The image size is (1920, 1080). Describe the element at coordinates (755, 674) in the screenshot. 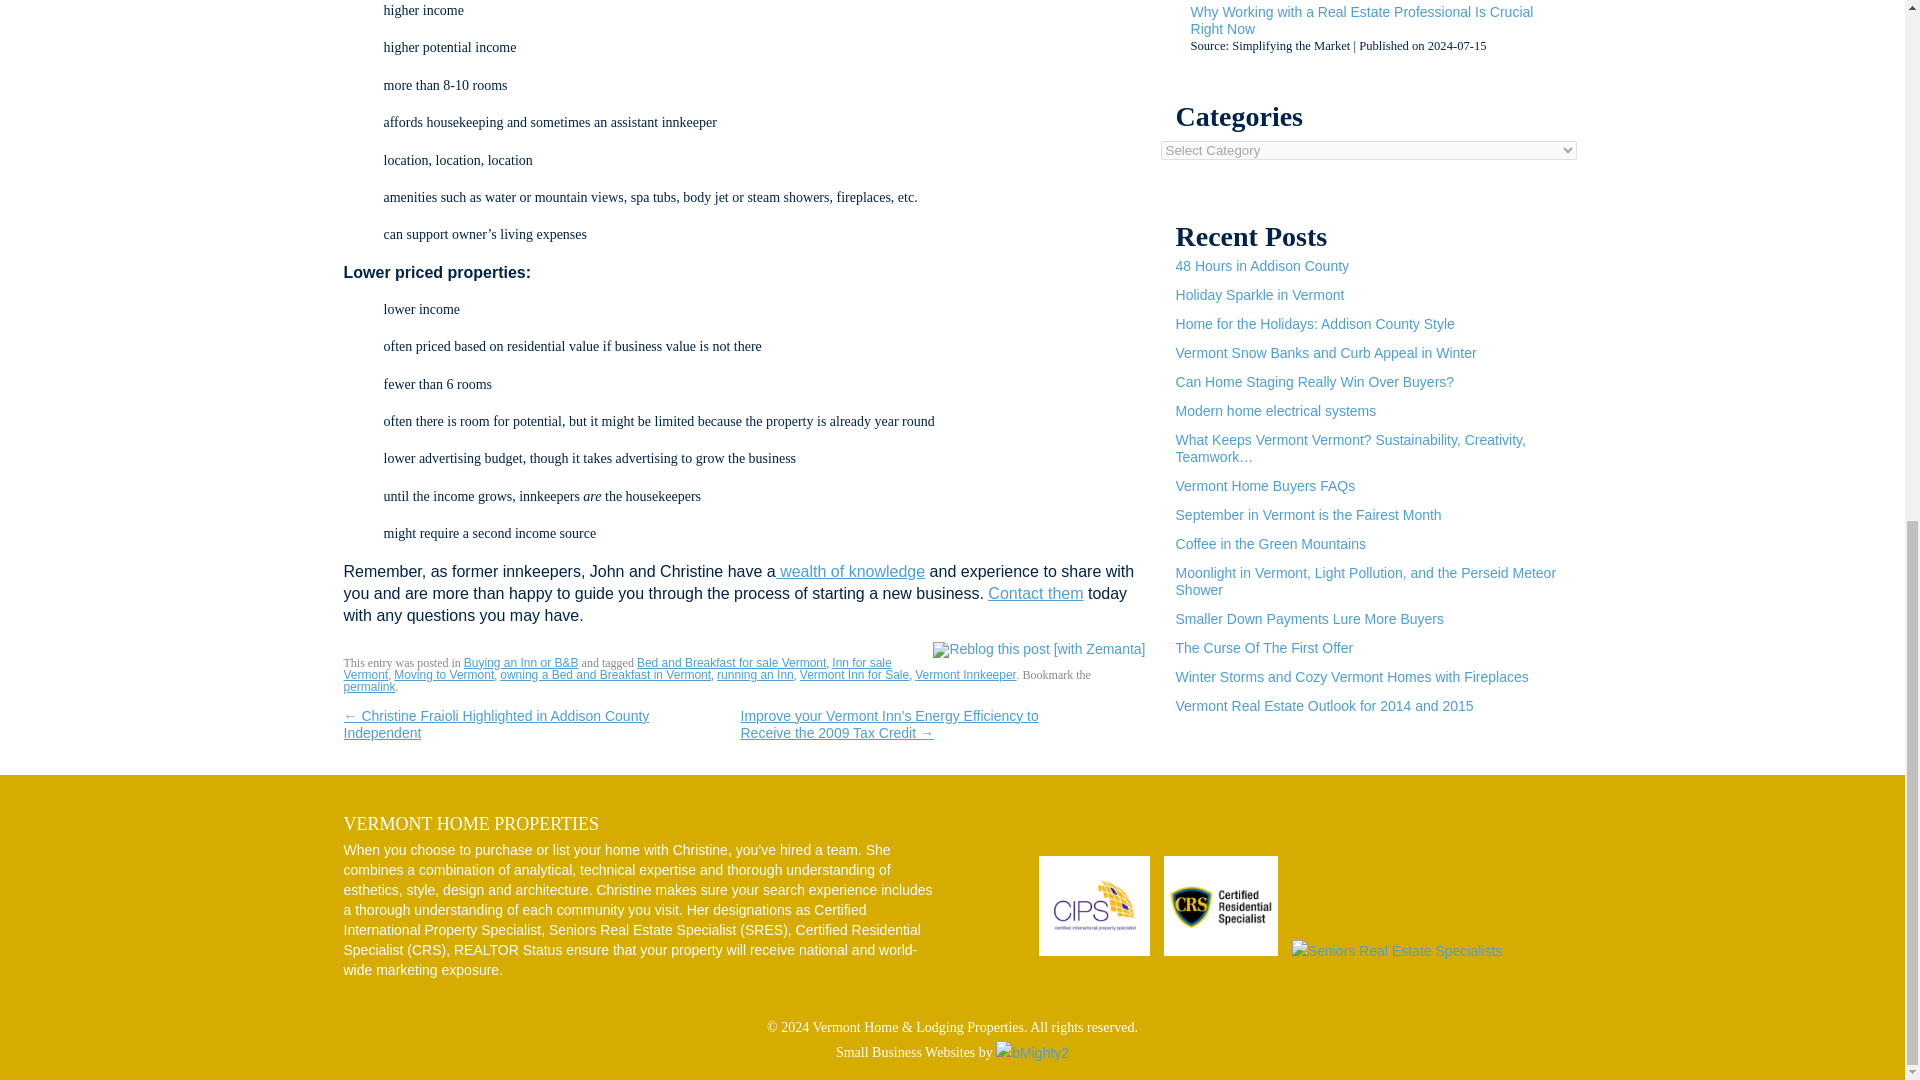

I see `running an Inn` at that location.